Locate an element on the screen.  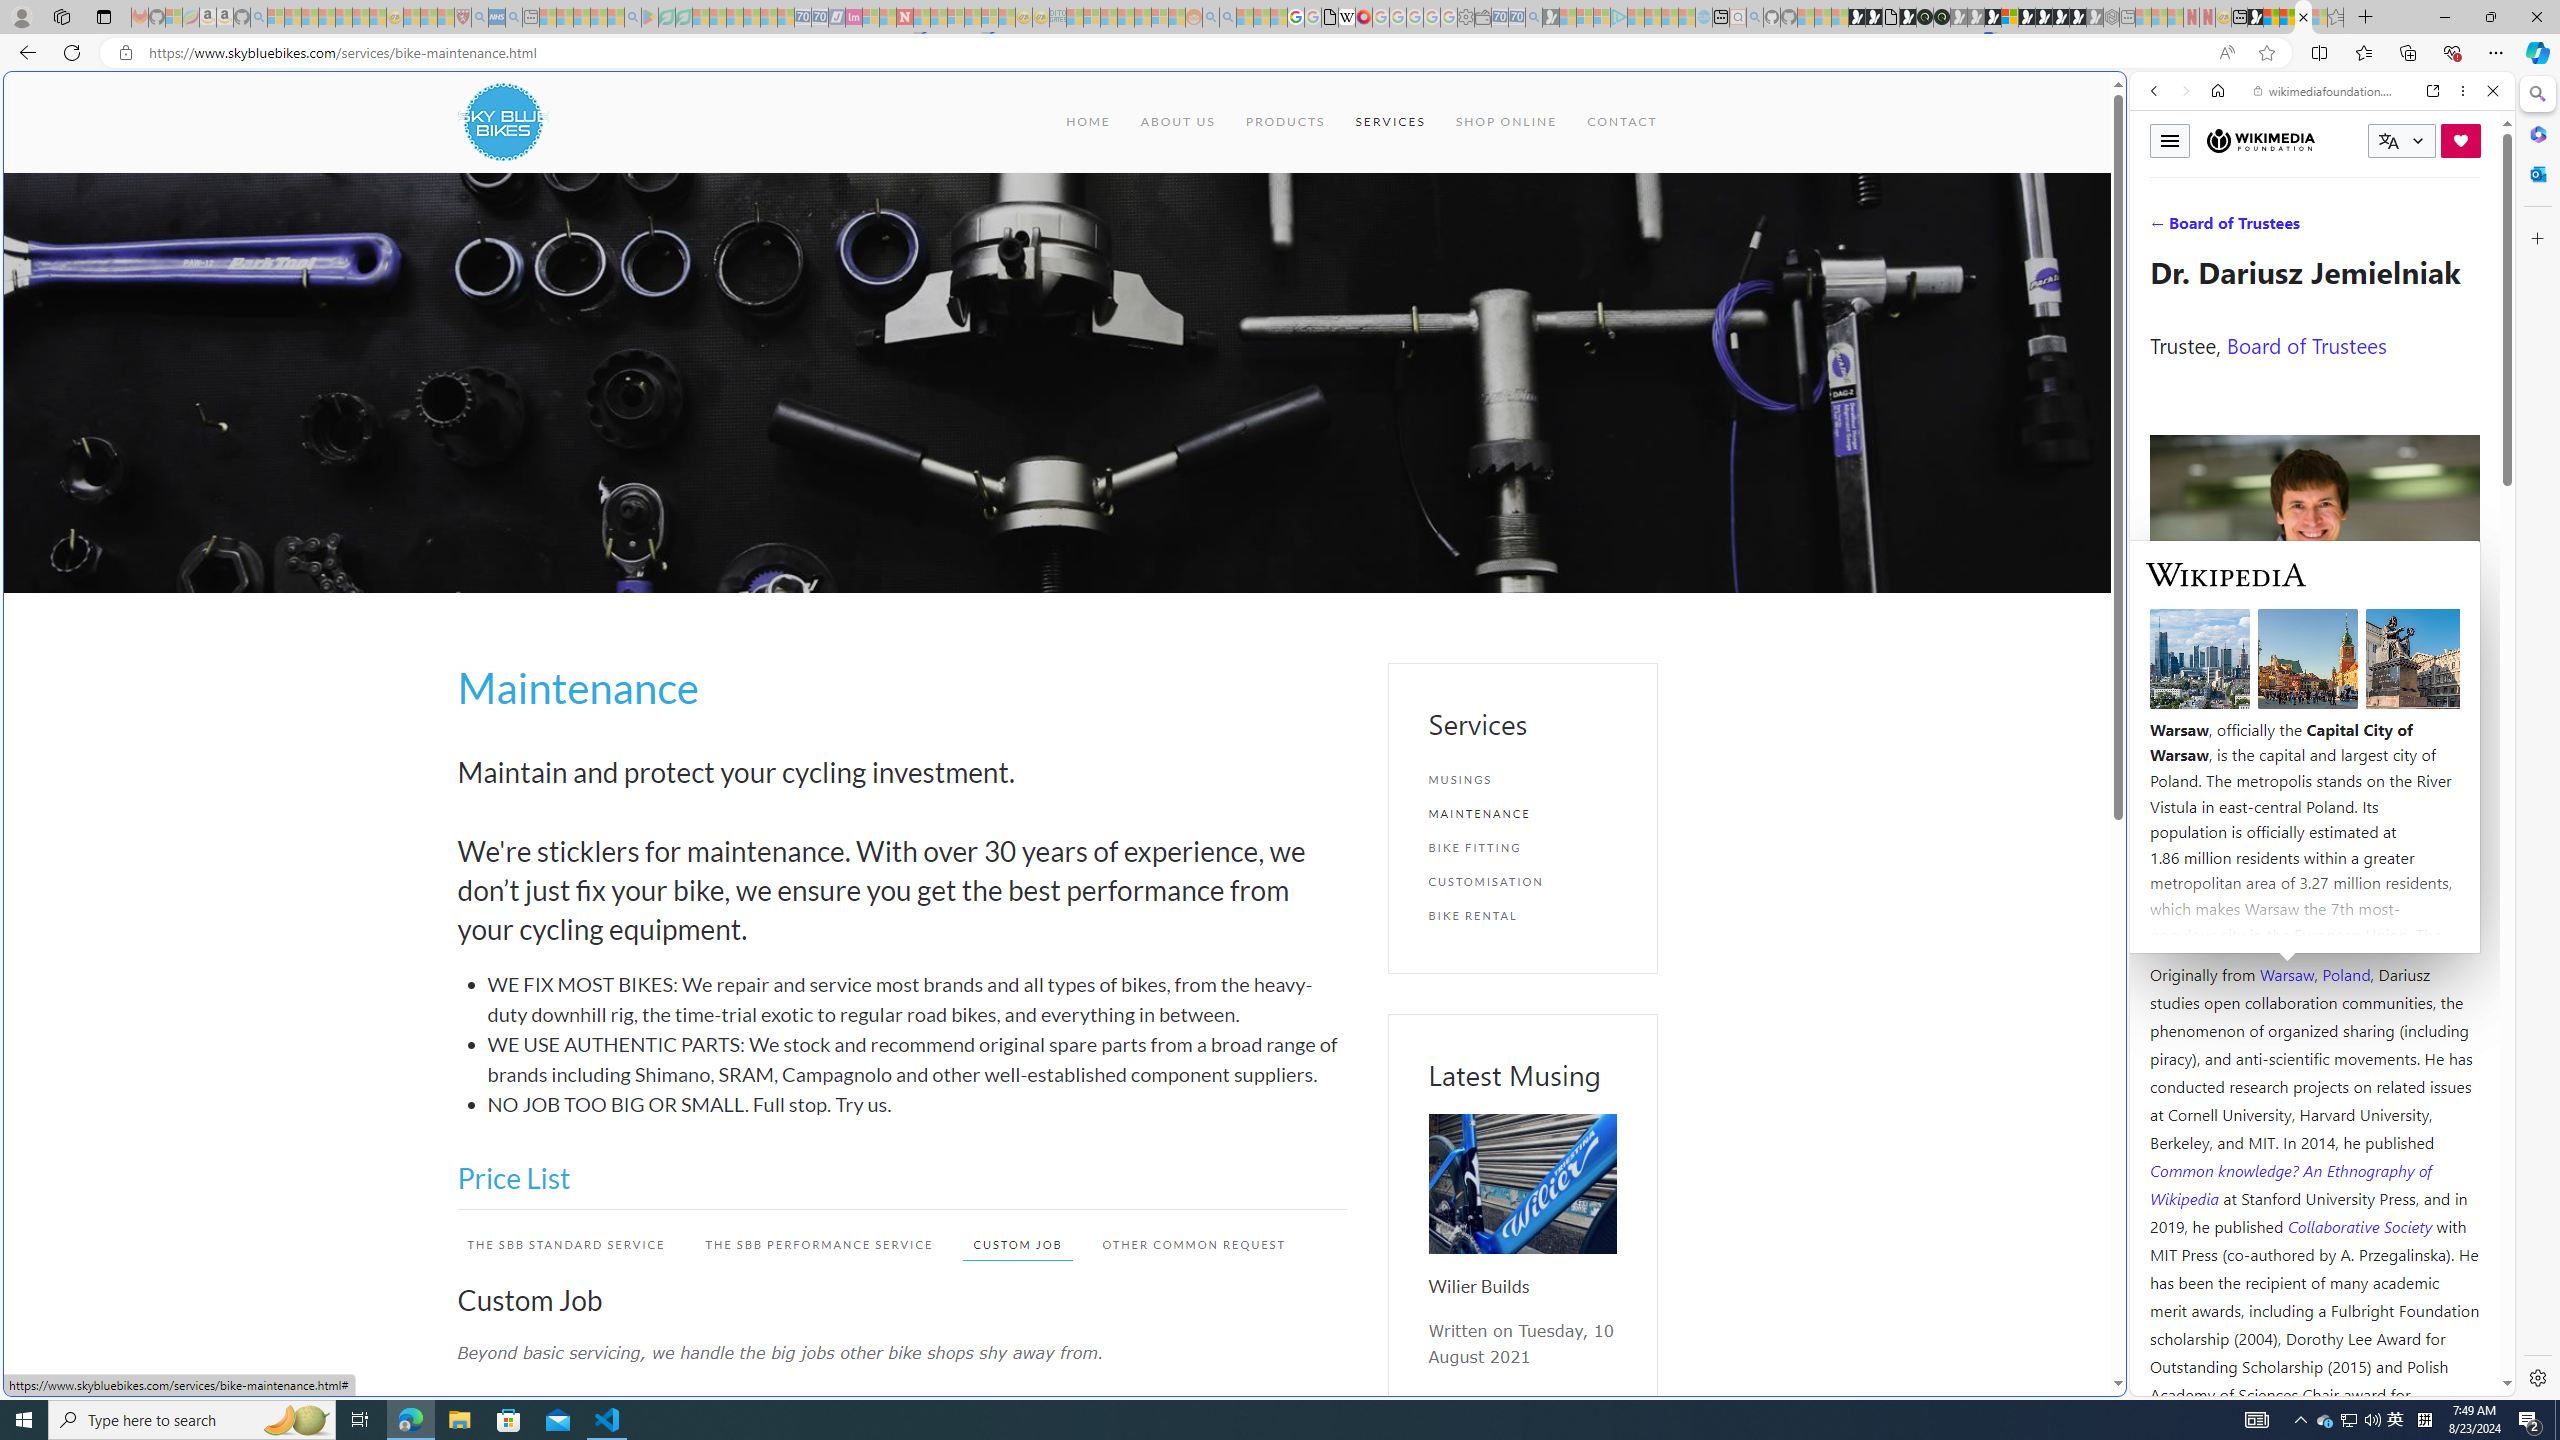
Class: b_serphb is located at coordinates (2470, 230).